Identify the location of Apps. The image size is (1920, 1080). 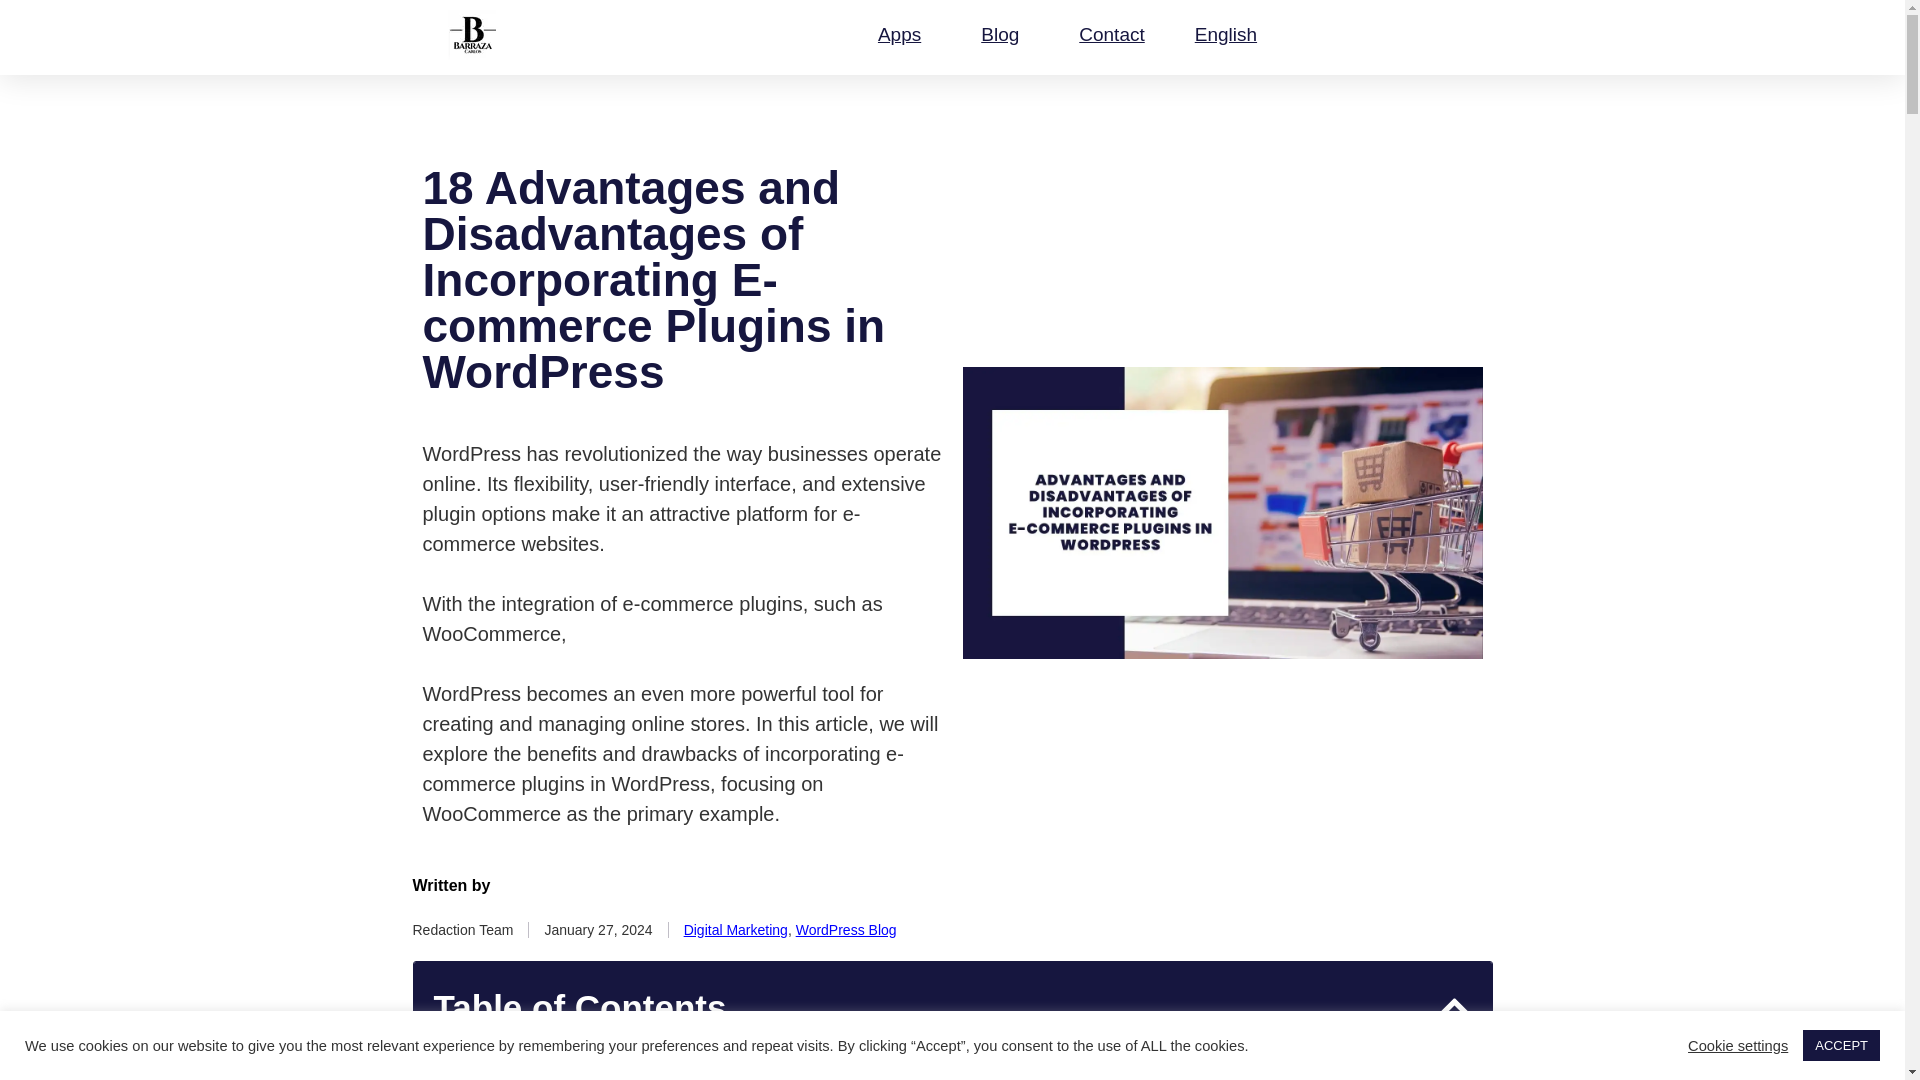
(904, 34).